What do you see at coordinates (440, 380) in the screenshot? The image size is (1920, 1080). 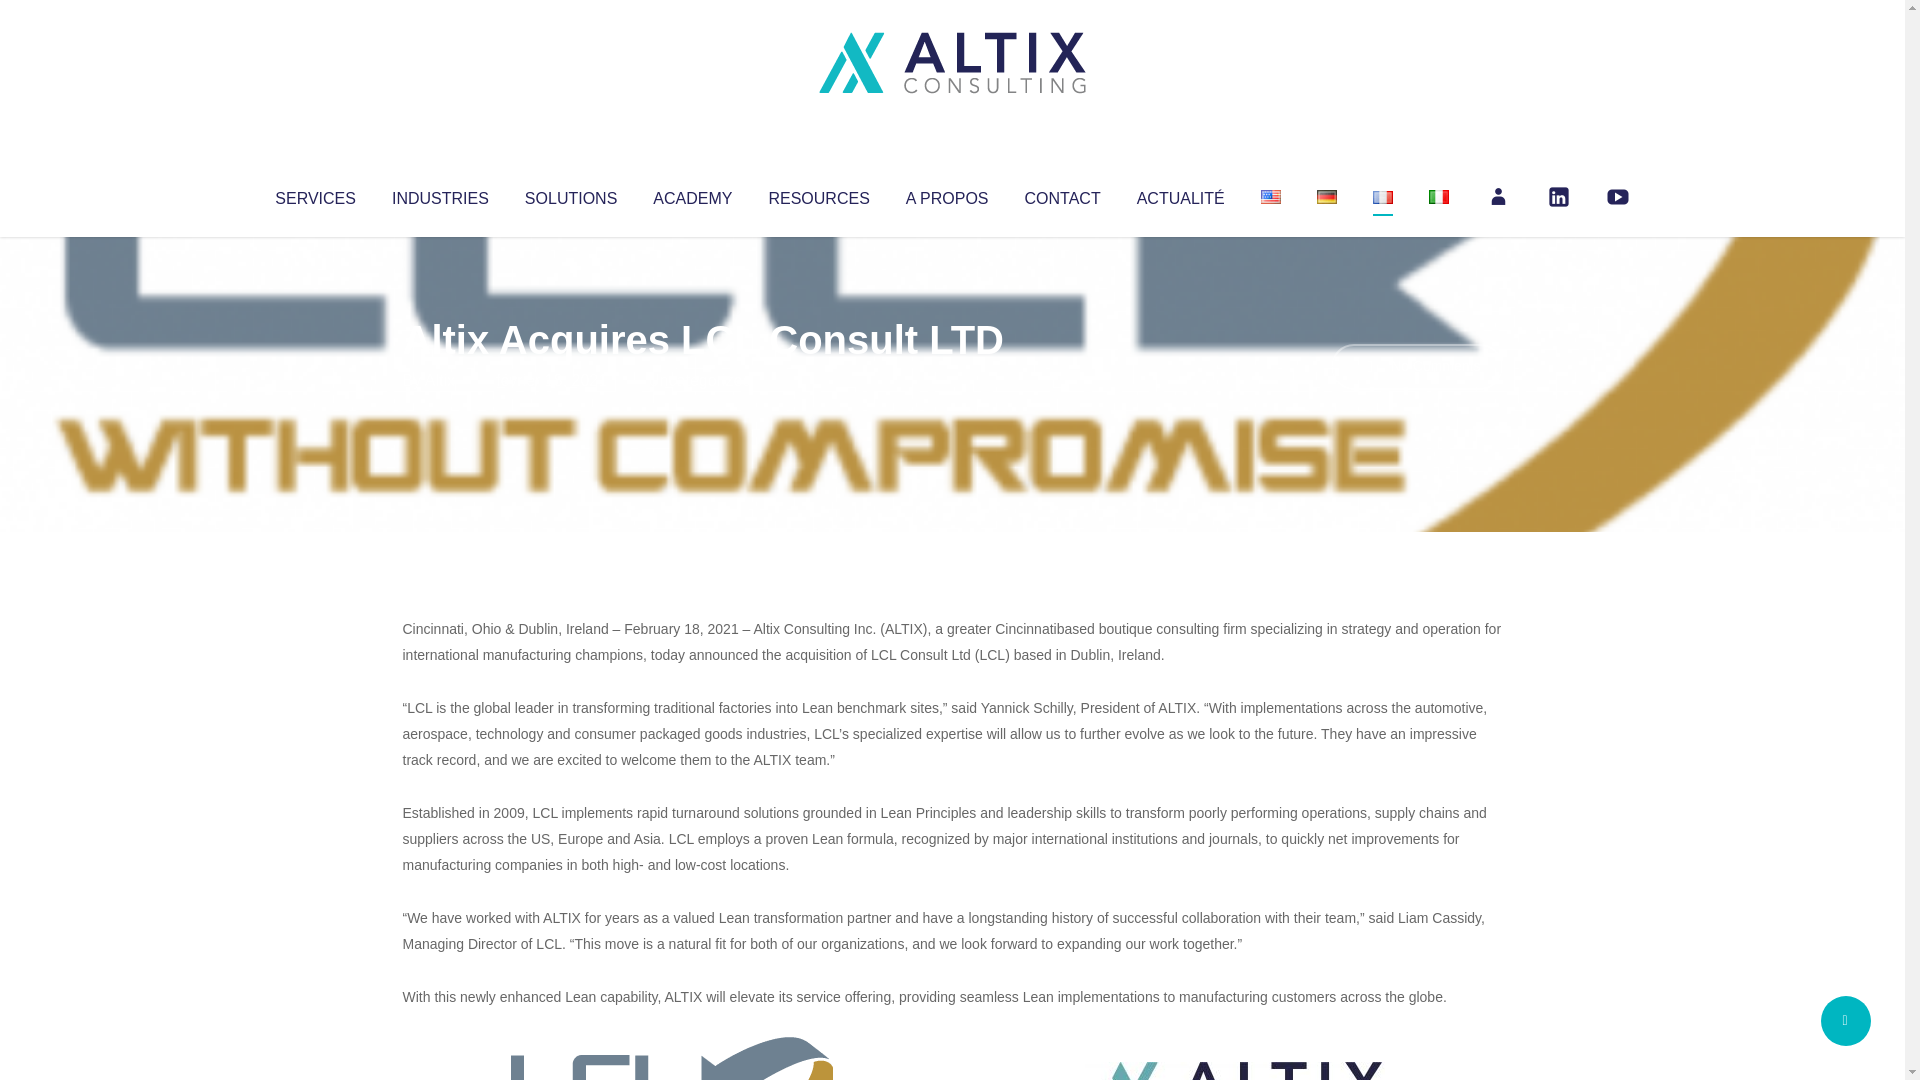 I see `Altix` at bounding box center [440, 380].